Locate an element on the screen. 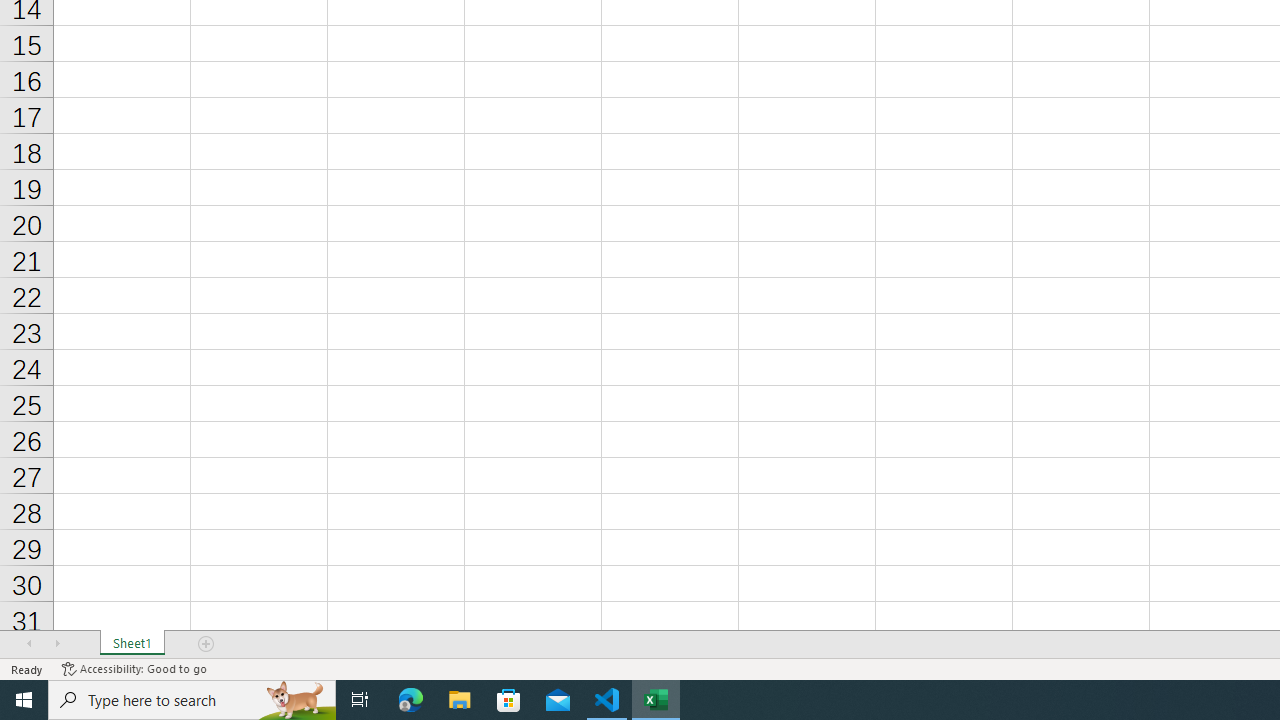 This screenshot has width=1280, height=720. Add Sheet is located at coordinates (207, 644).